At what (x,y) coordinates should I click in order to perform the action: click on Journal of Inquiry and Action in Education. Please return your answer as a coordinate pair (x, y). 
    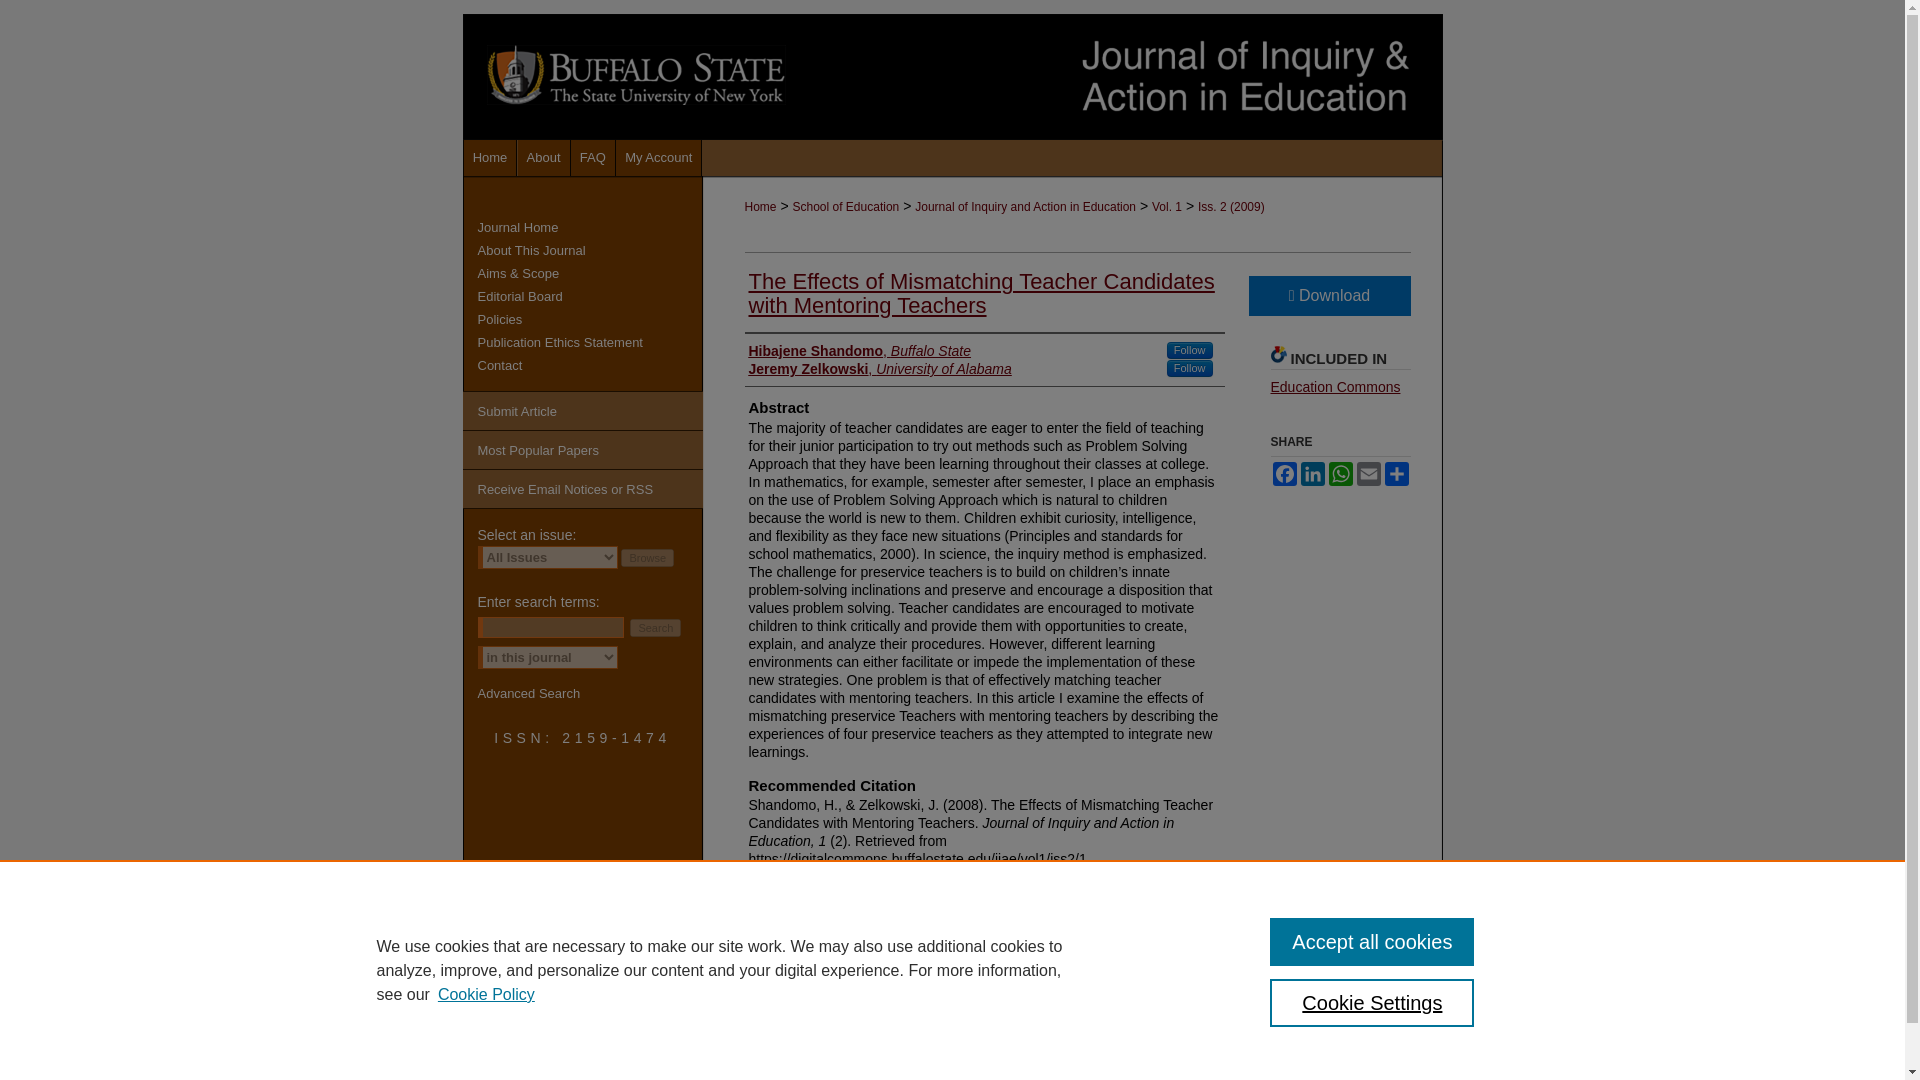
    Looking at the image, I should click on (1026, 206).